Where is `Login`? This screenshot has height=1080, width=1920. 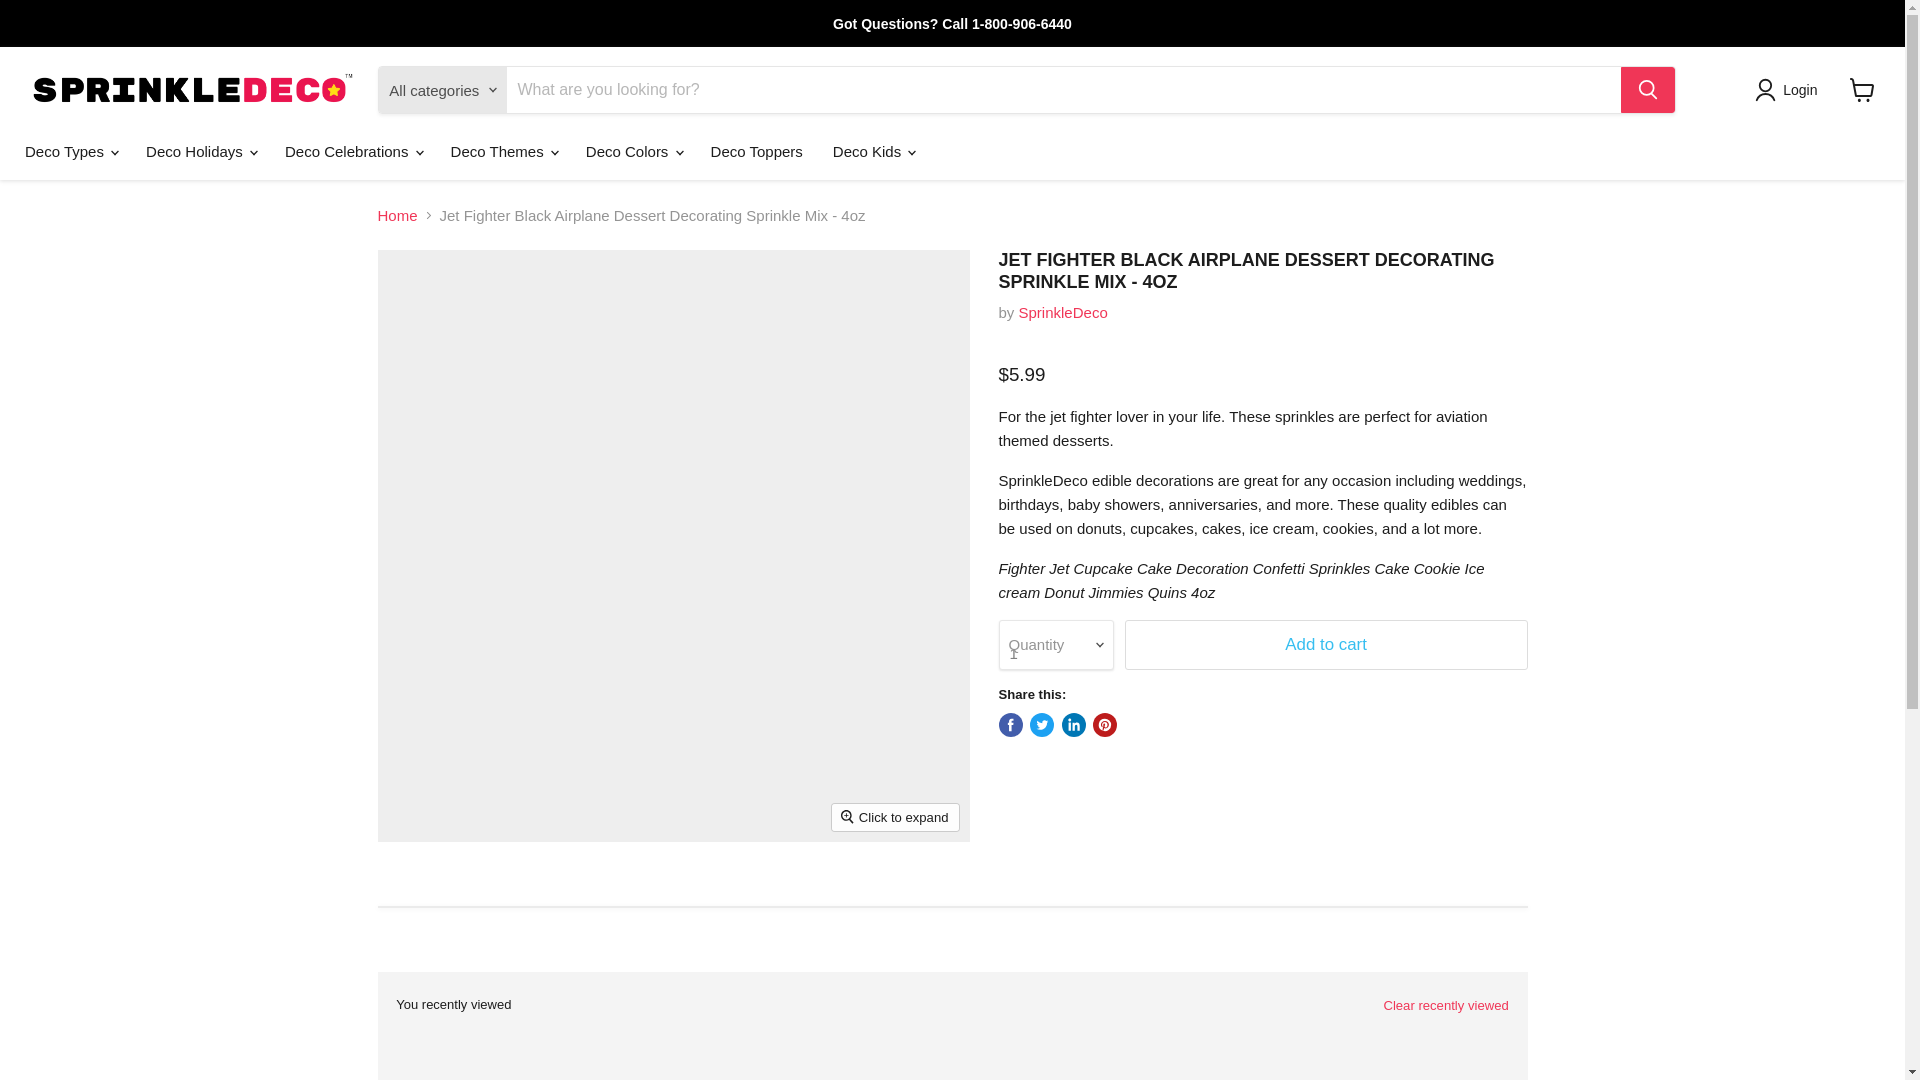 Login is located at coordinates (1800, 89).